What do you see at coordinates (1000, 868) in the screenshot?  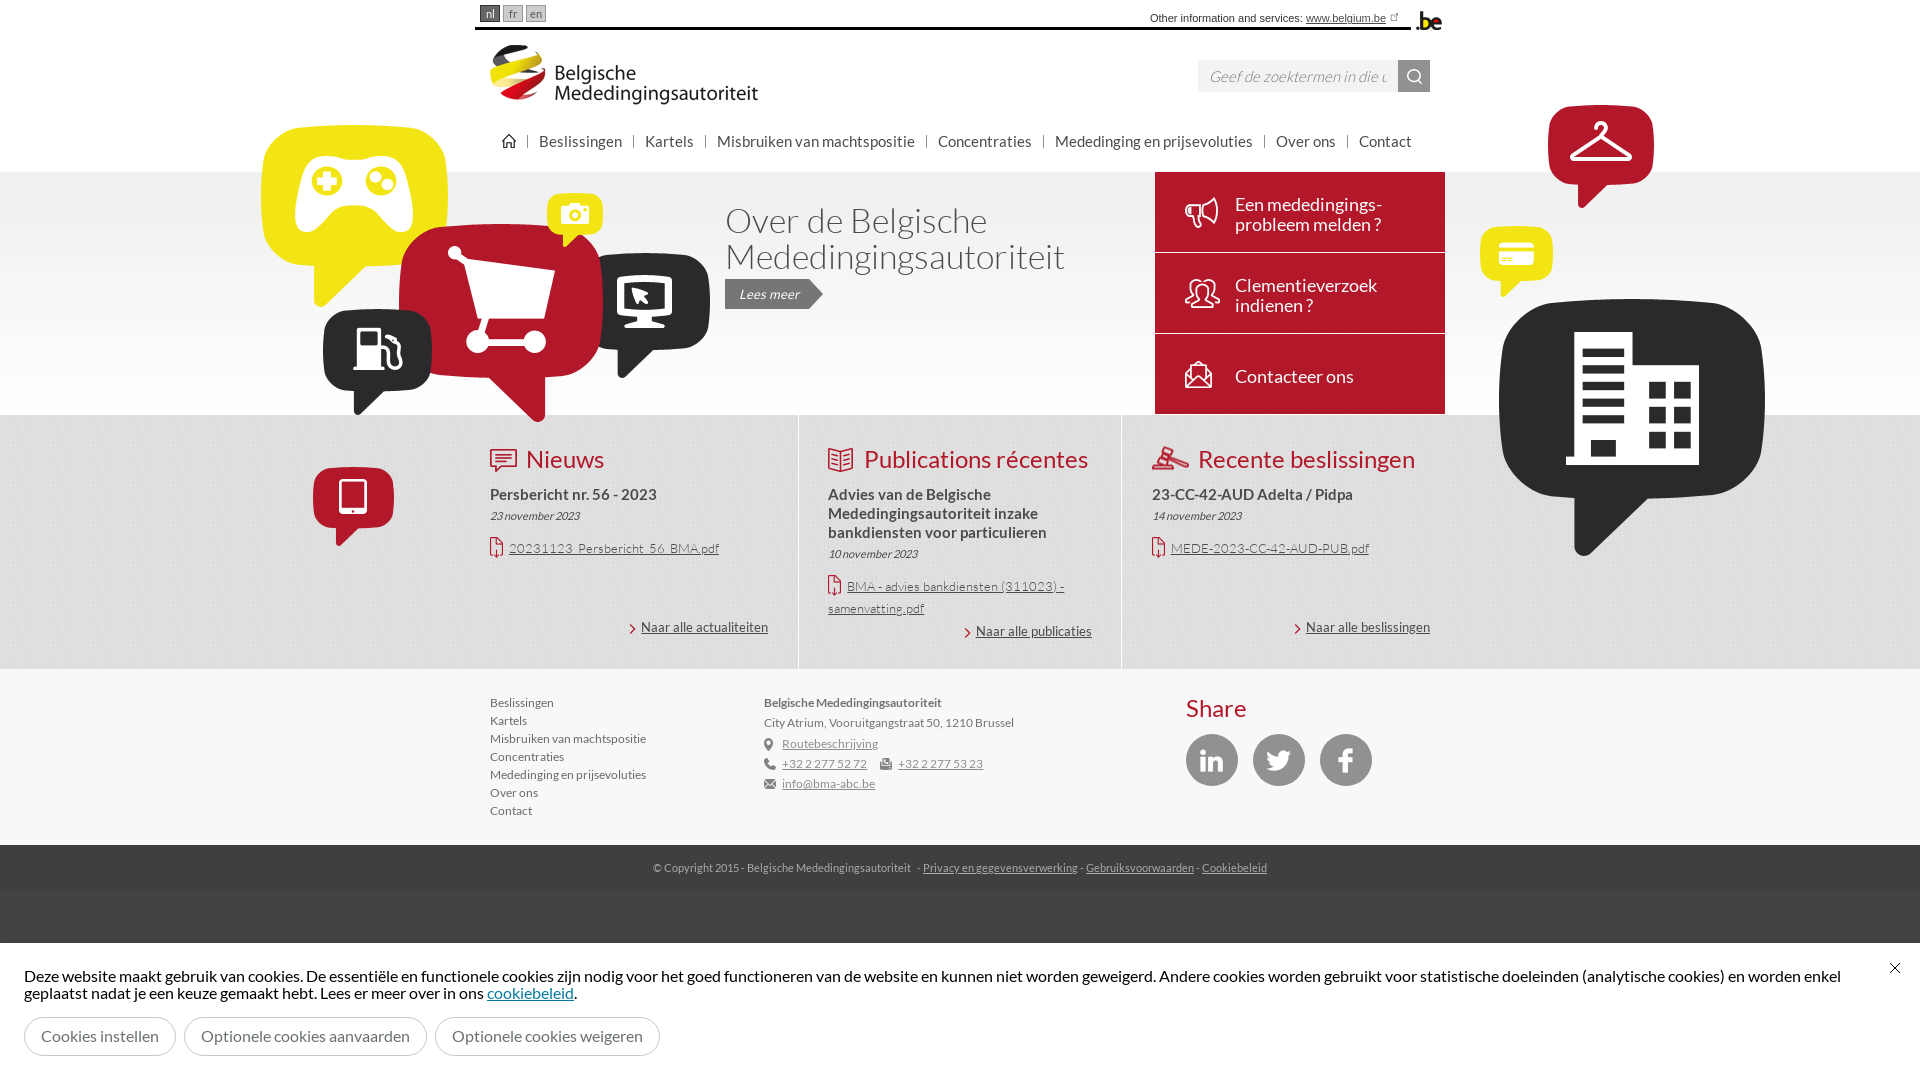 I see `Privacy en gegevensverwerking` at bounding box center [1000, 868].